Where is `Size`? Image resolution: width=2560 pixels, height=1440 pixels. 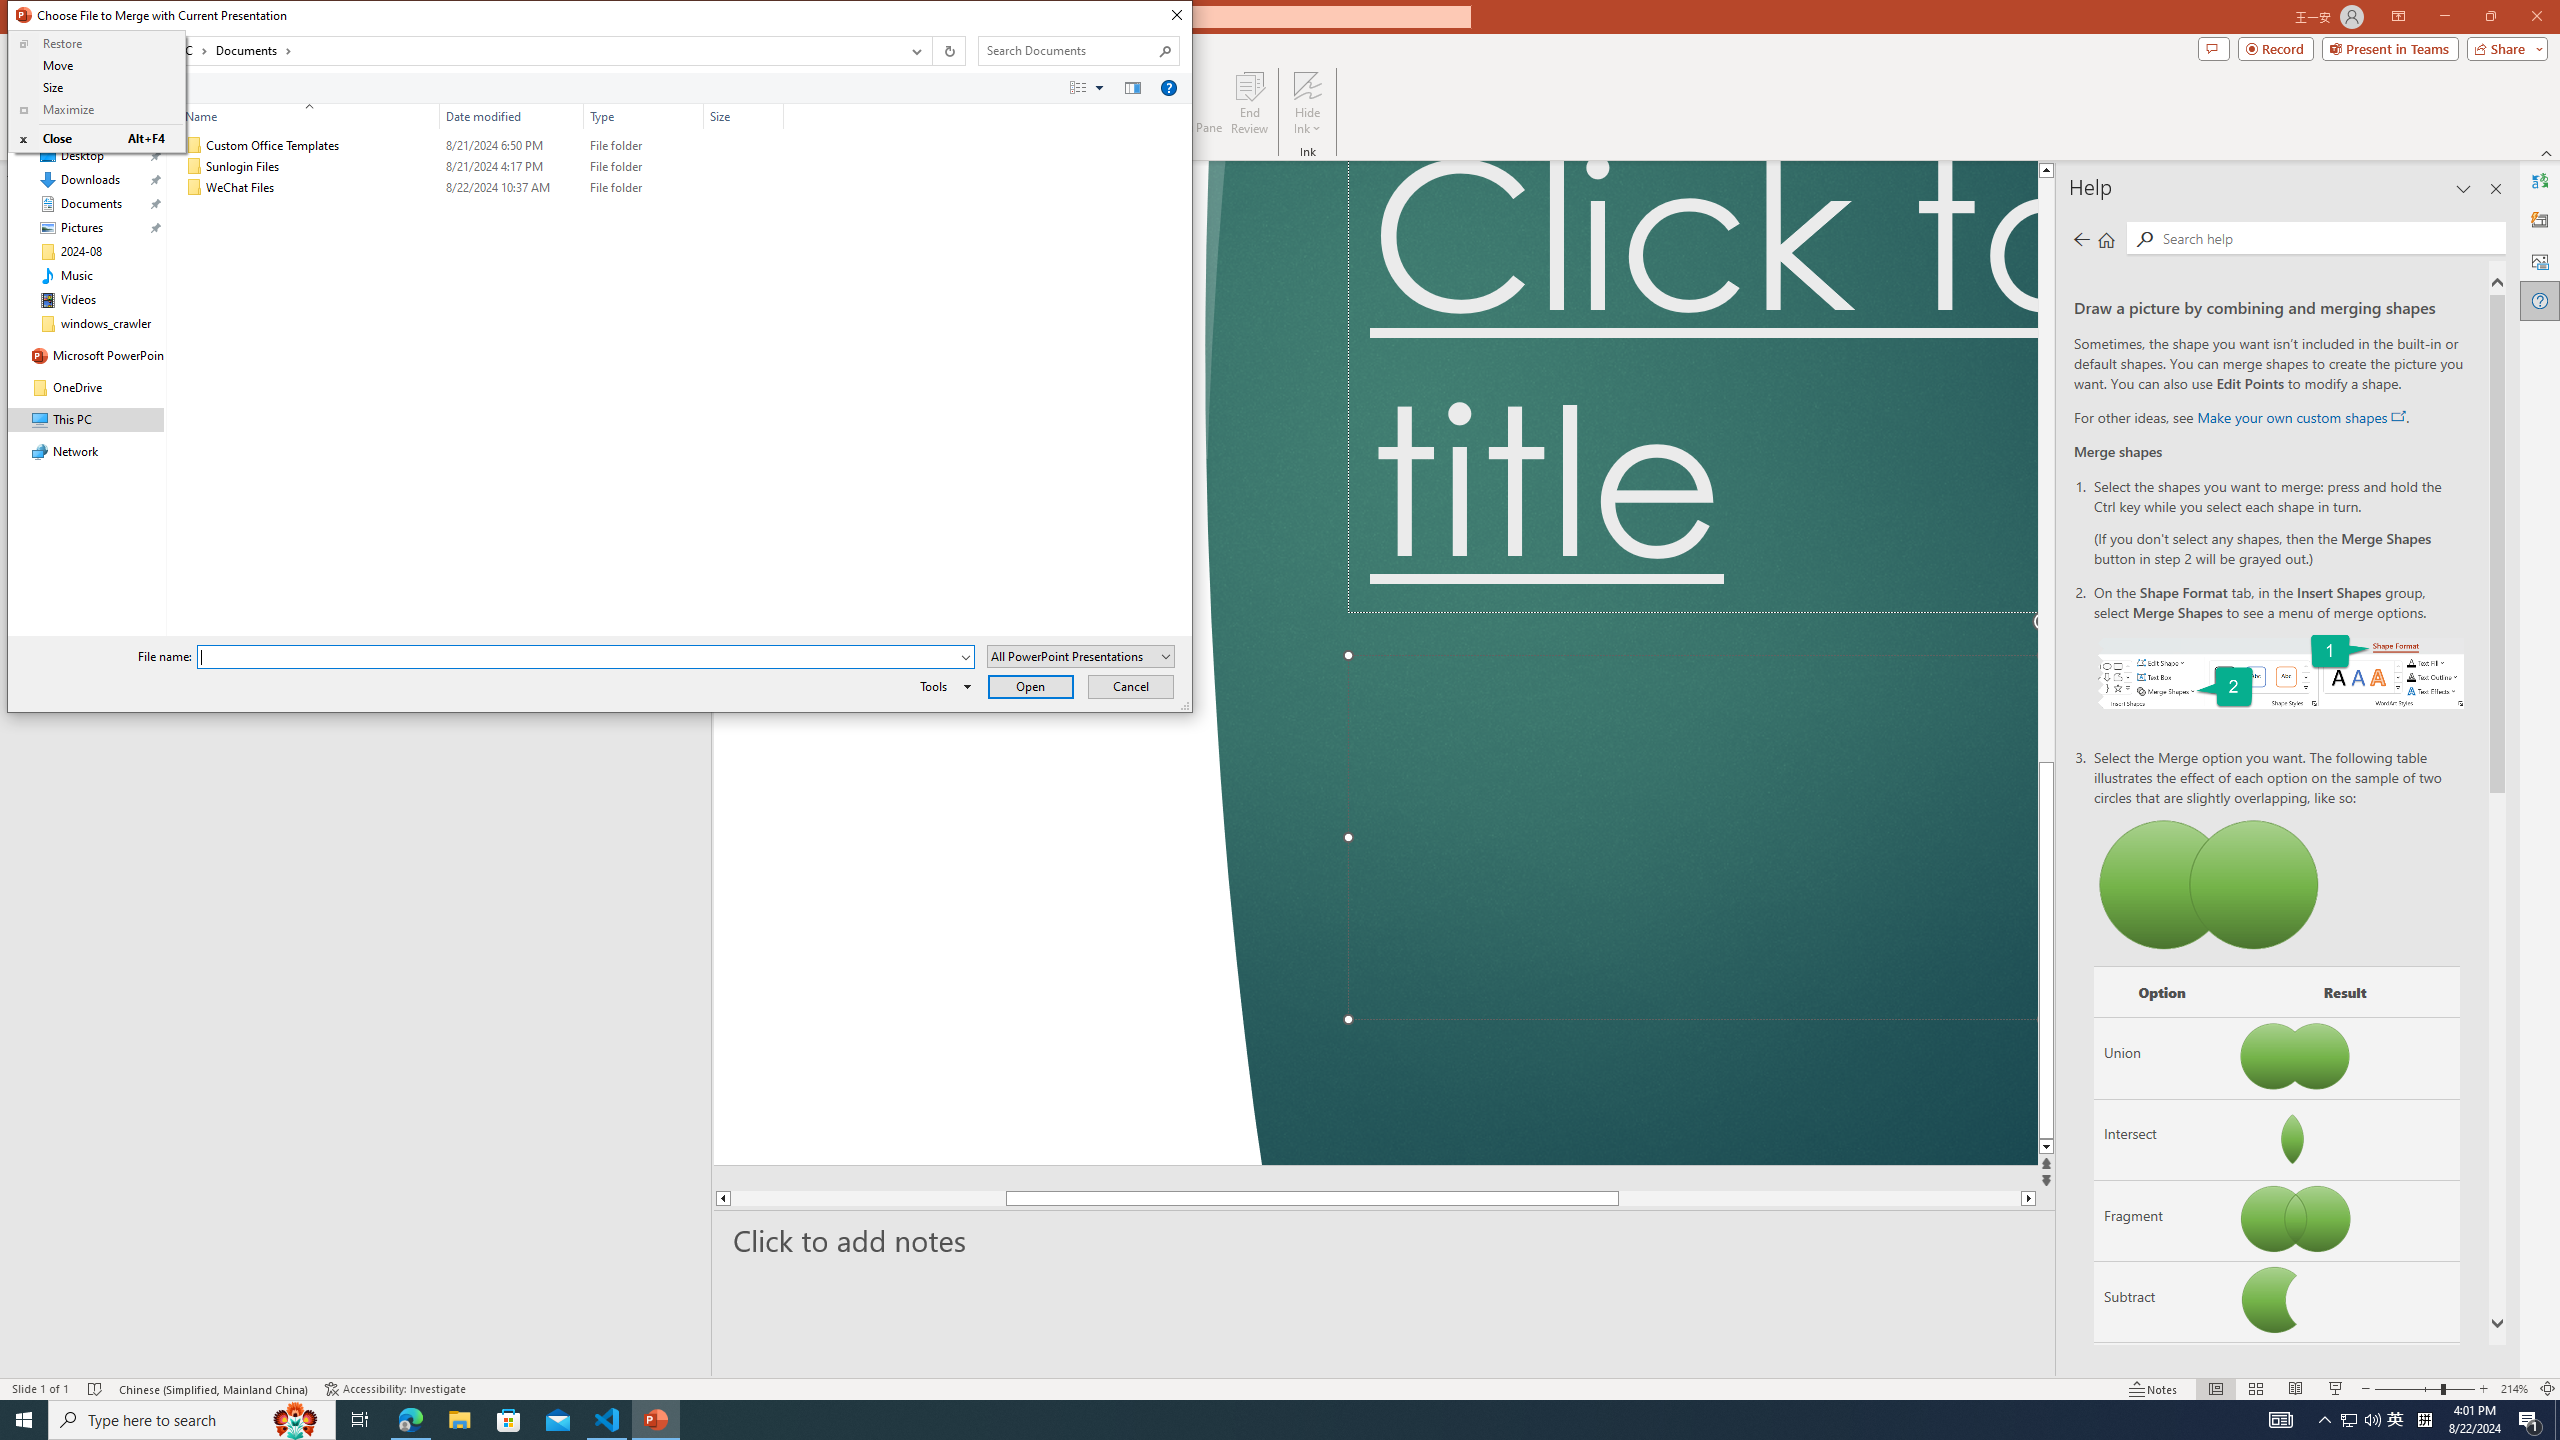 Size is located at coordinates (96, 88).